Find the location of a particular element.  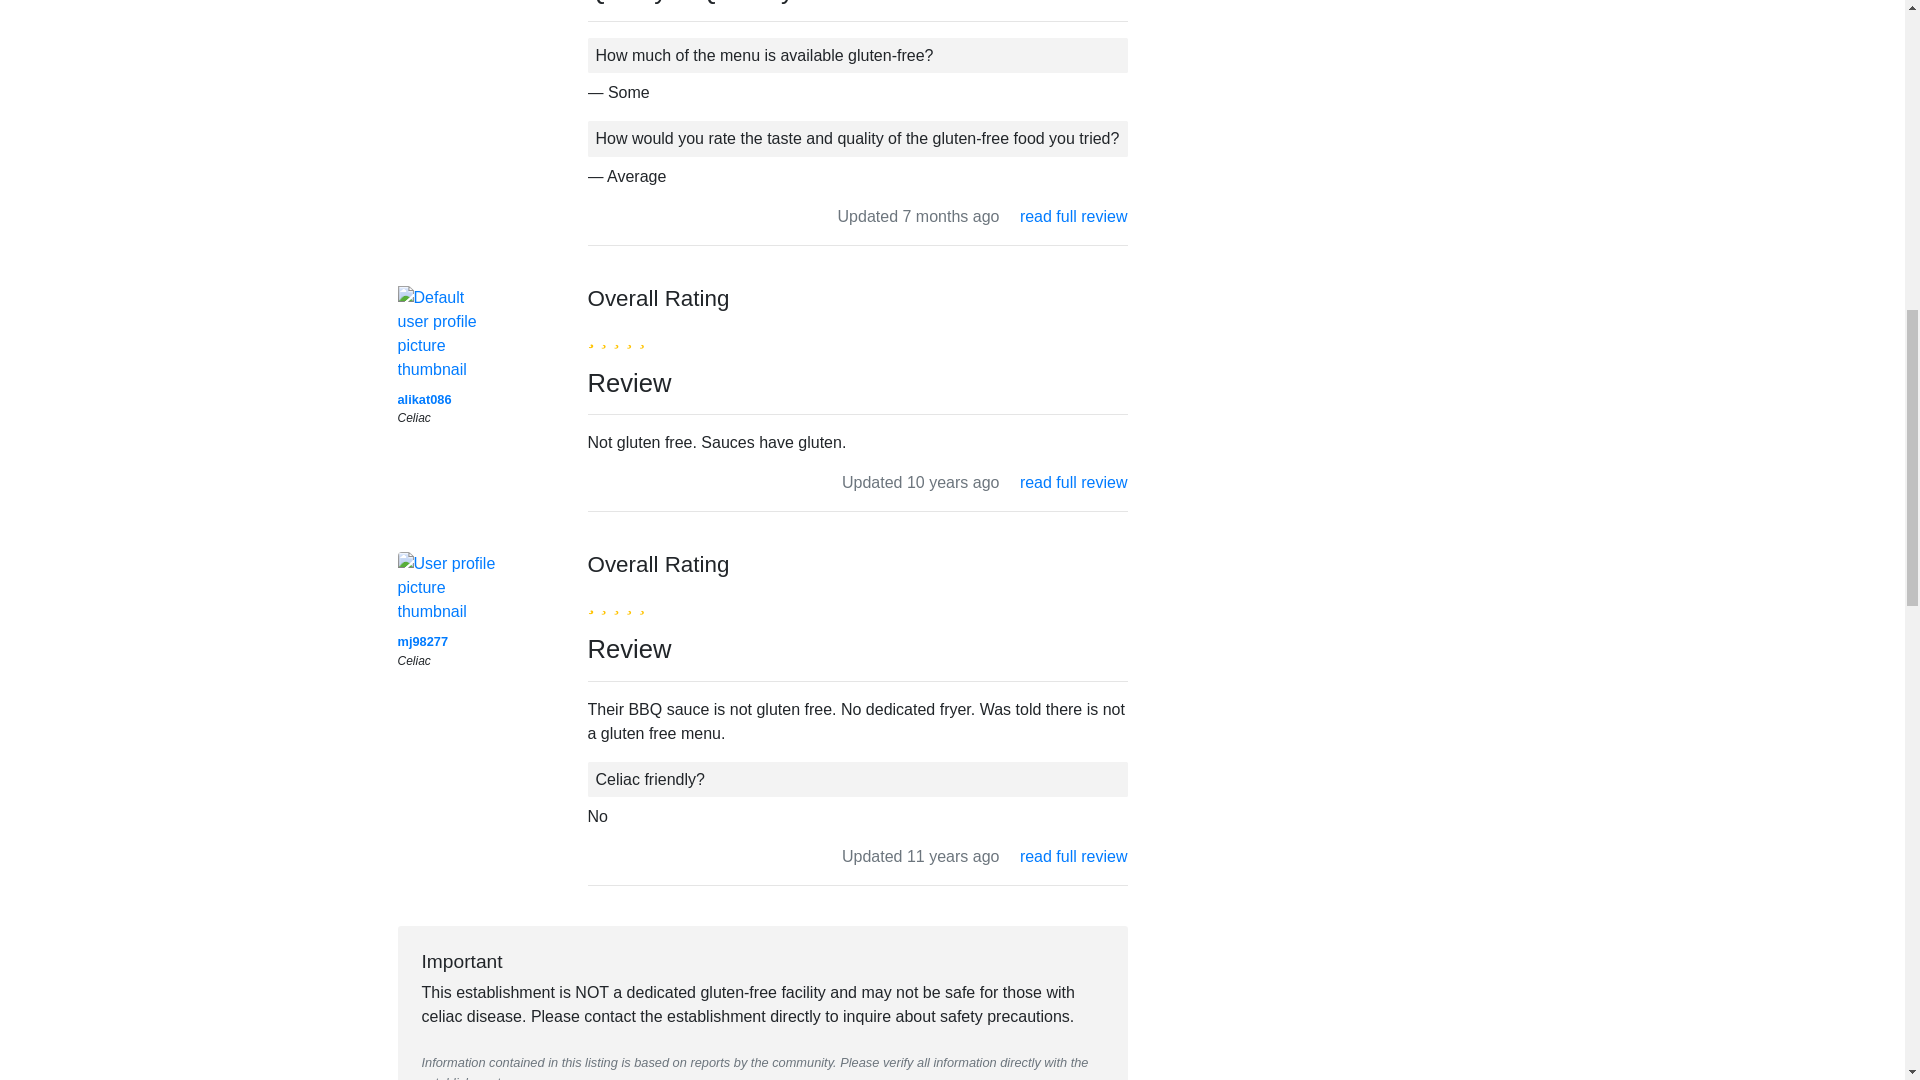

1 star rating is located at coordinates (616, 335).